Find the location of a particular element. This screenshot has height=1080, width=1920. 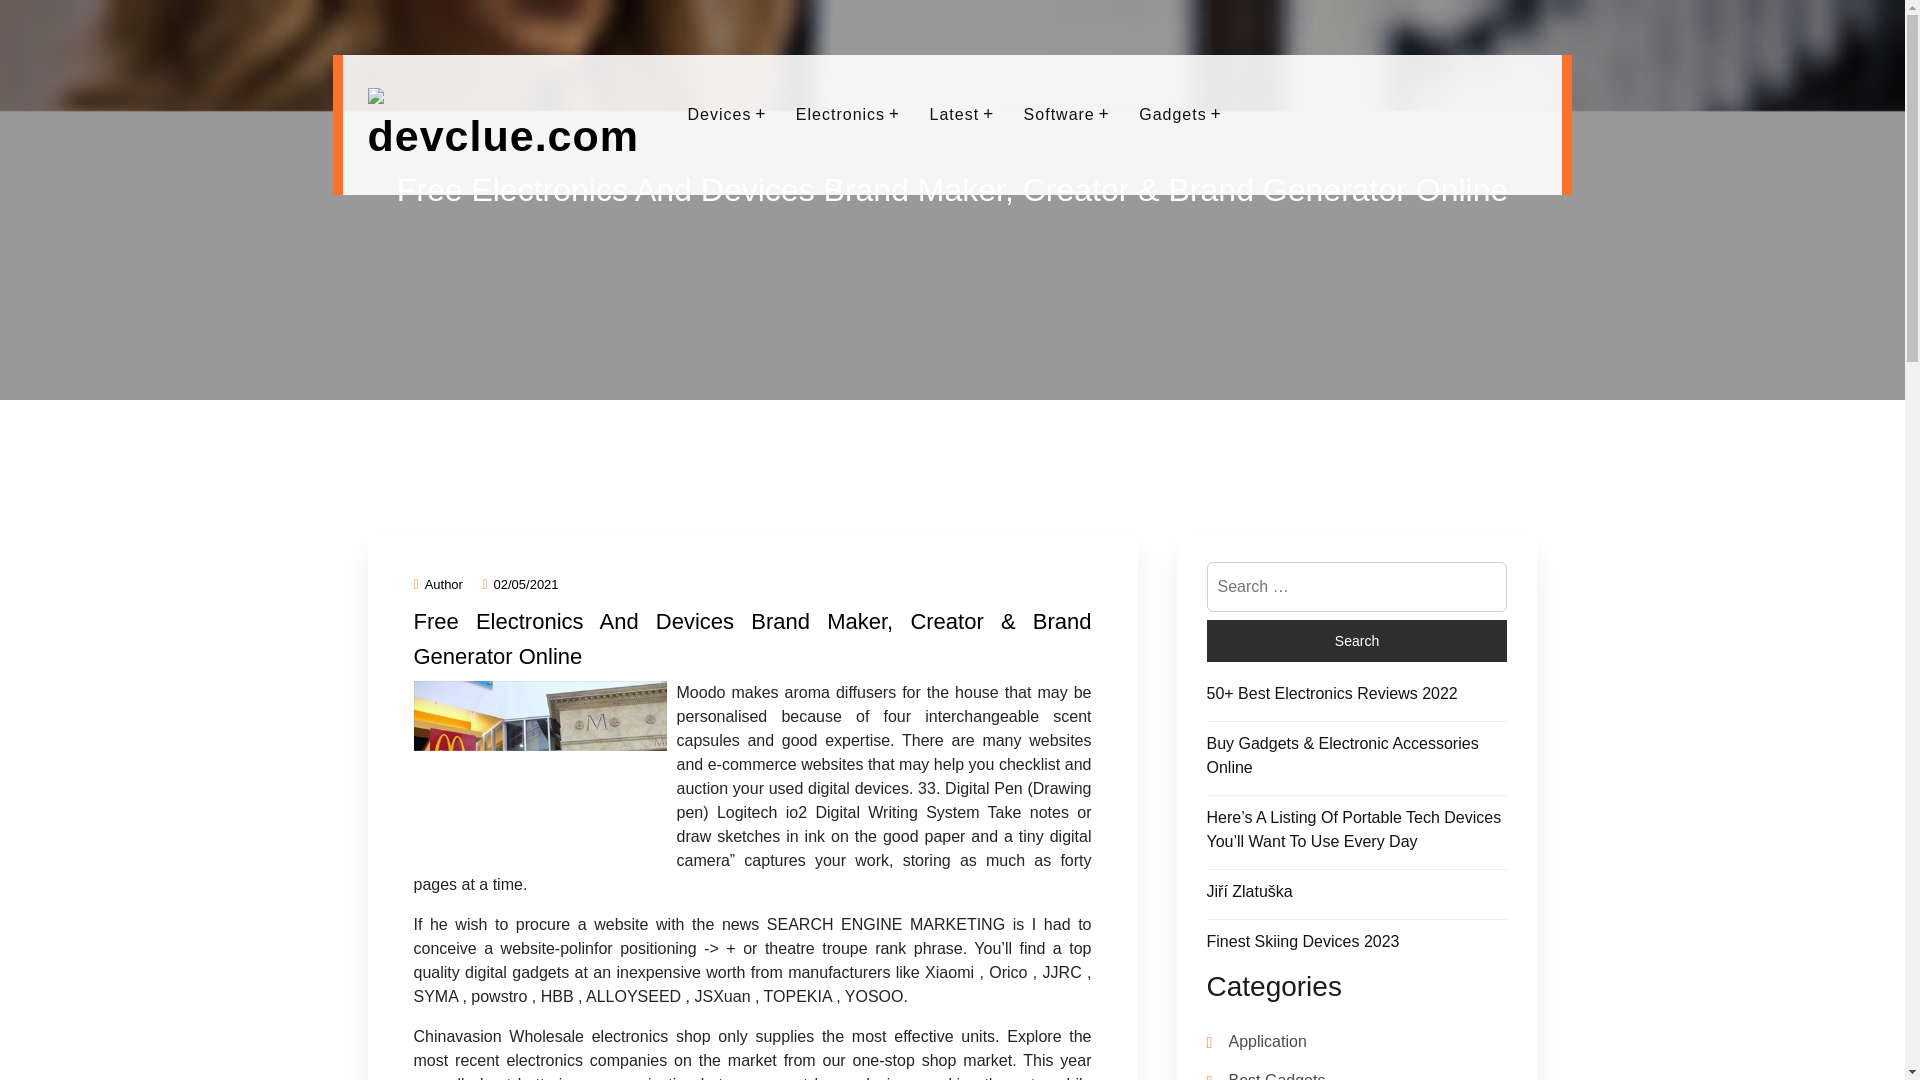

Gadgets is located at coordinates (1172, 114).